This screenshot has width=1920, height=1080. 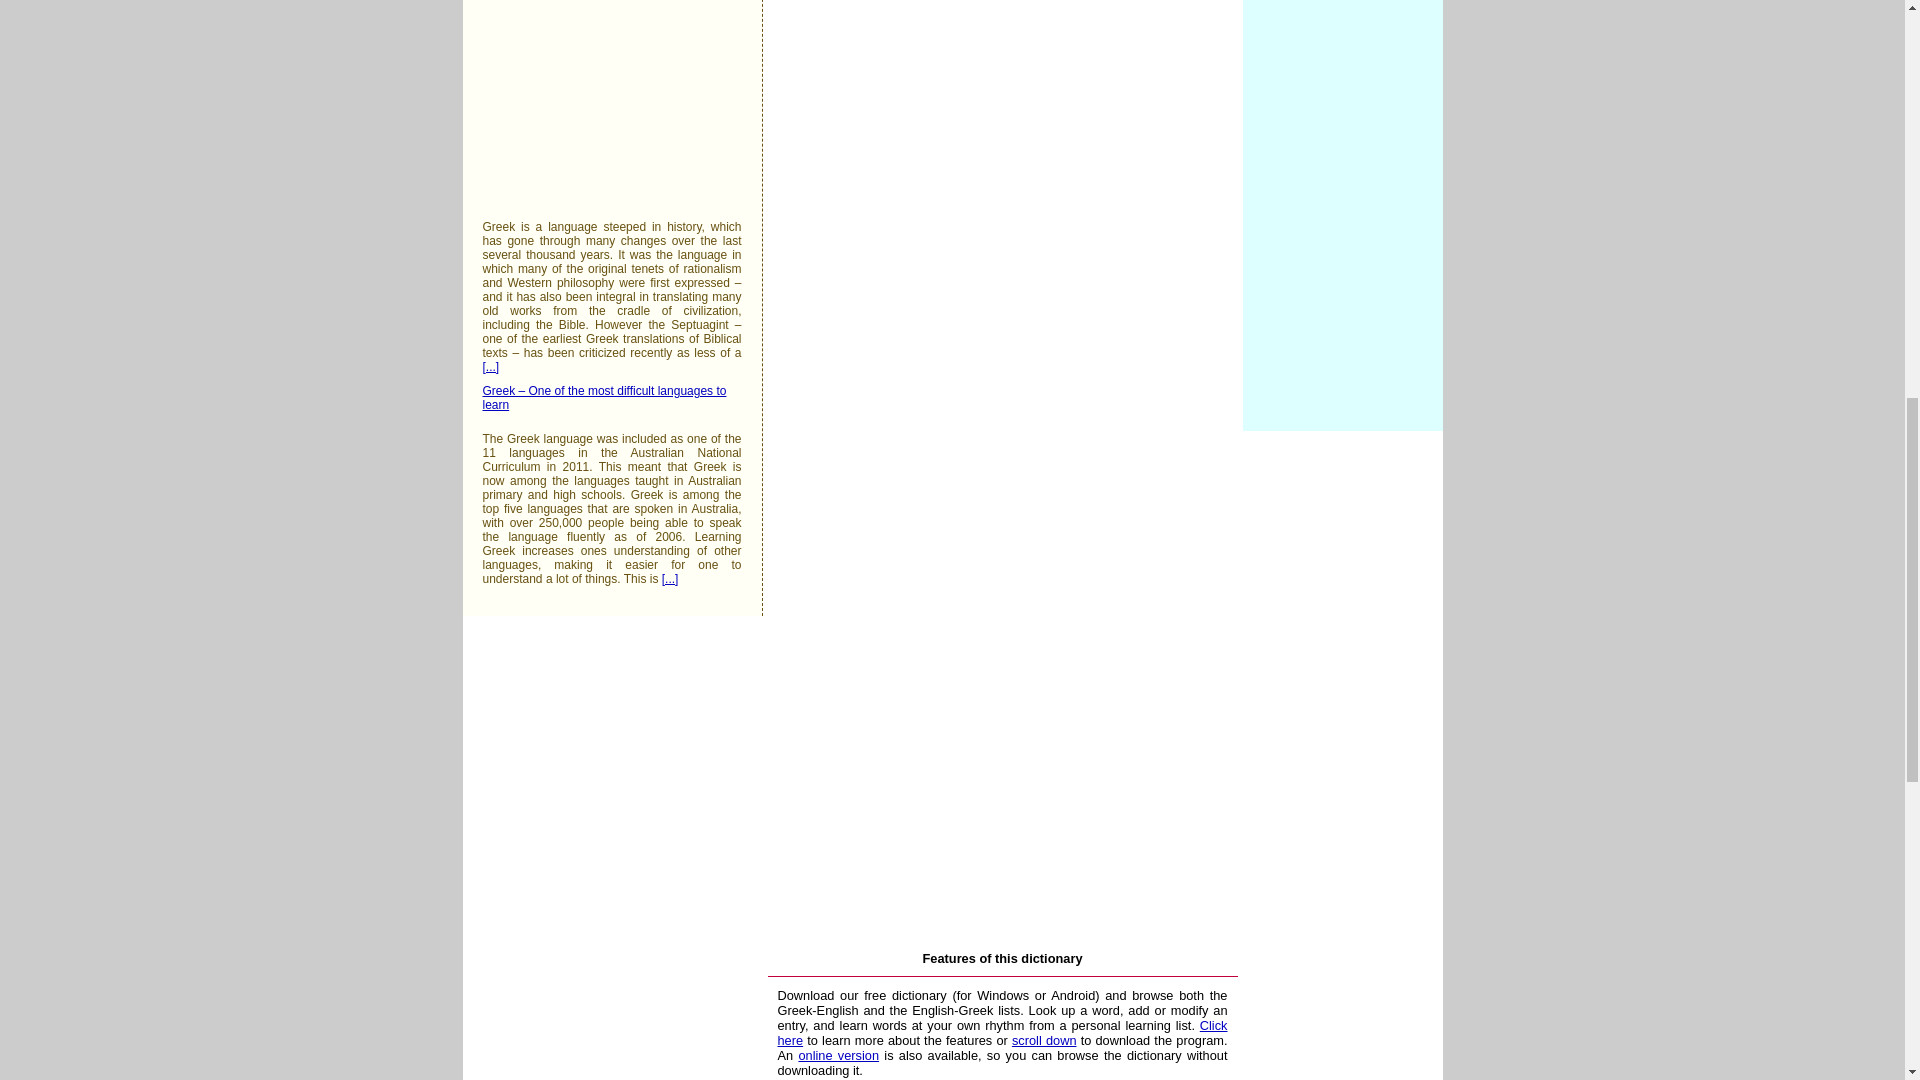 I want to click on scroll down, so click(x=1044, y=1040).